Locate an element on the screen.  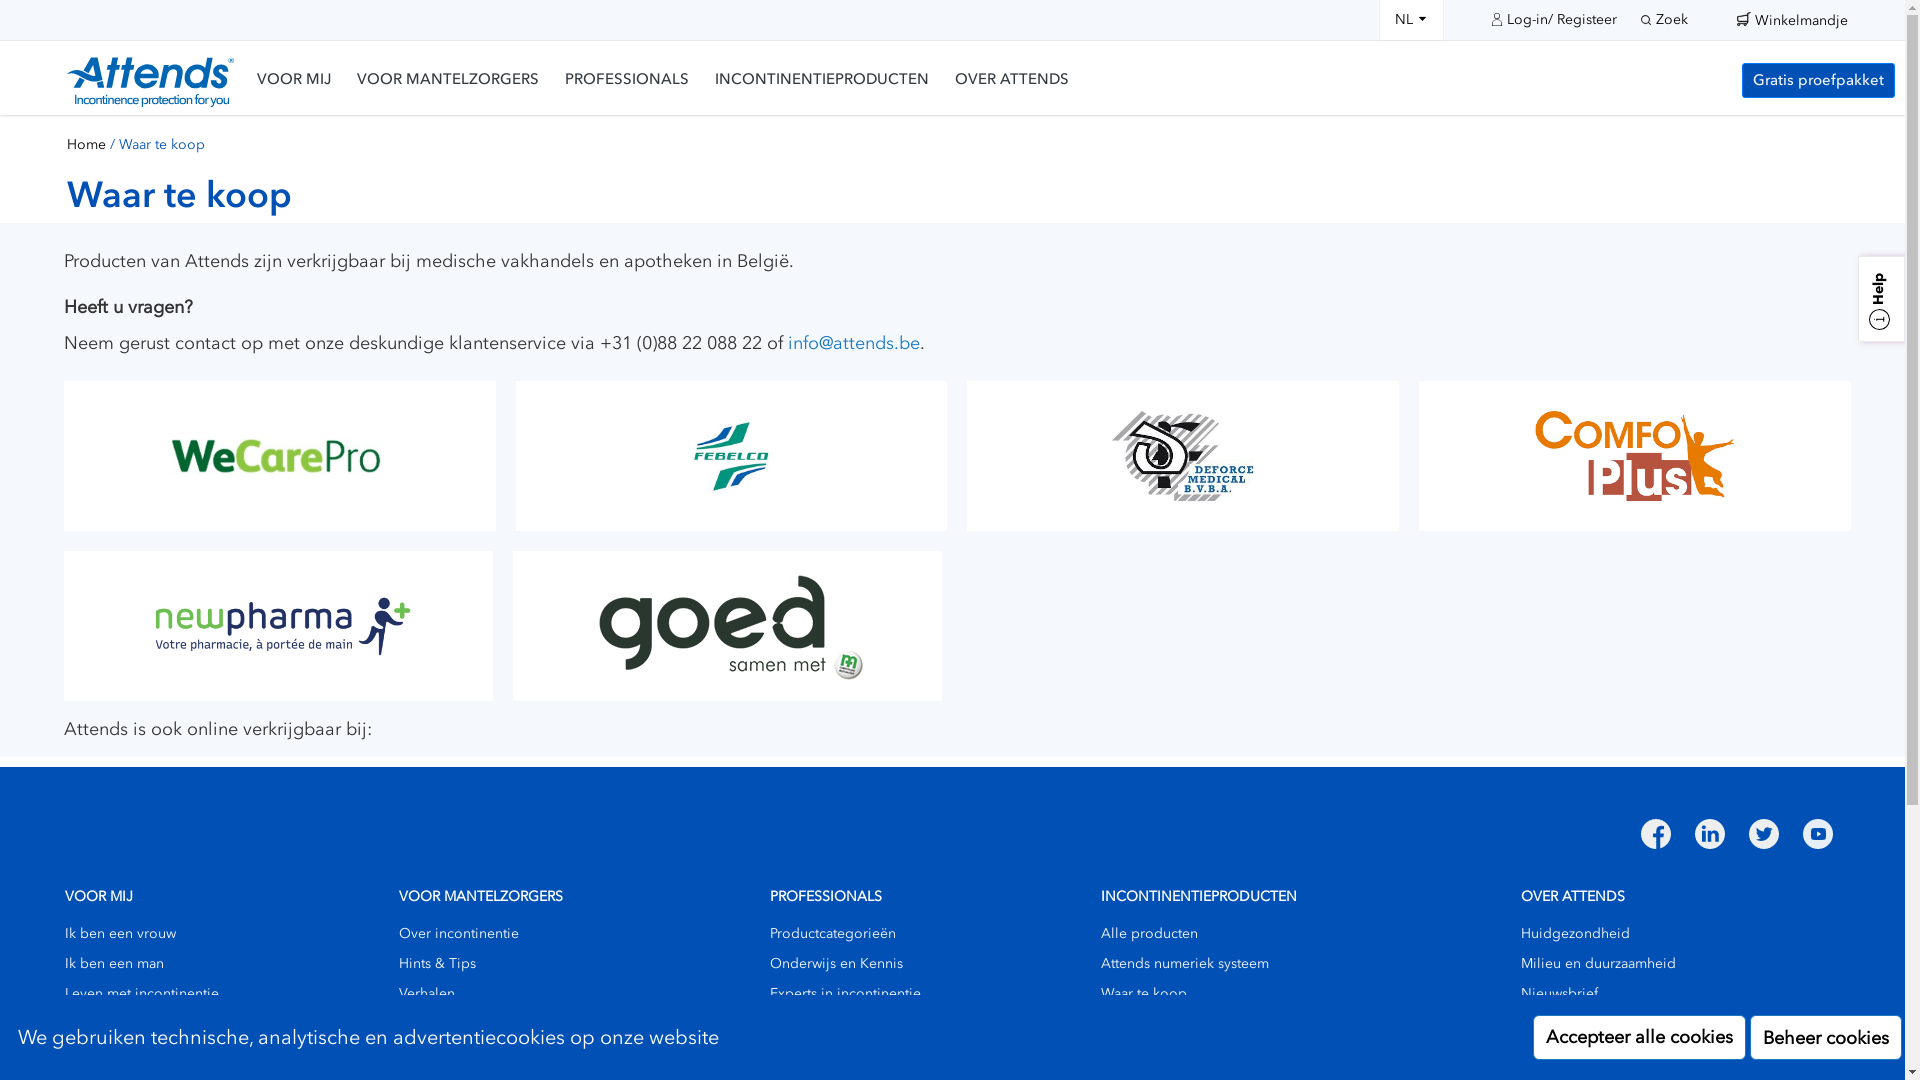
Gratis proefpakket is located at coordinates (1818, 80).